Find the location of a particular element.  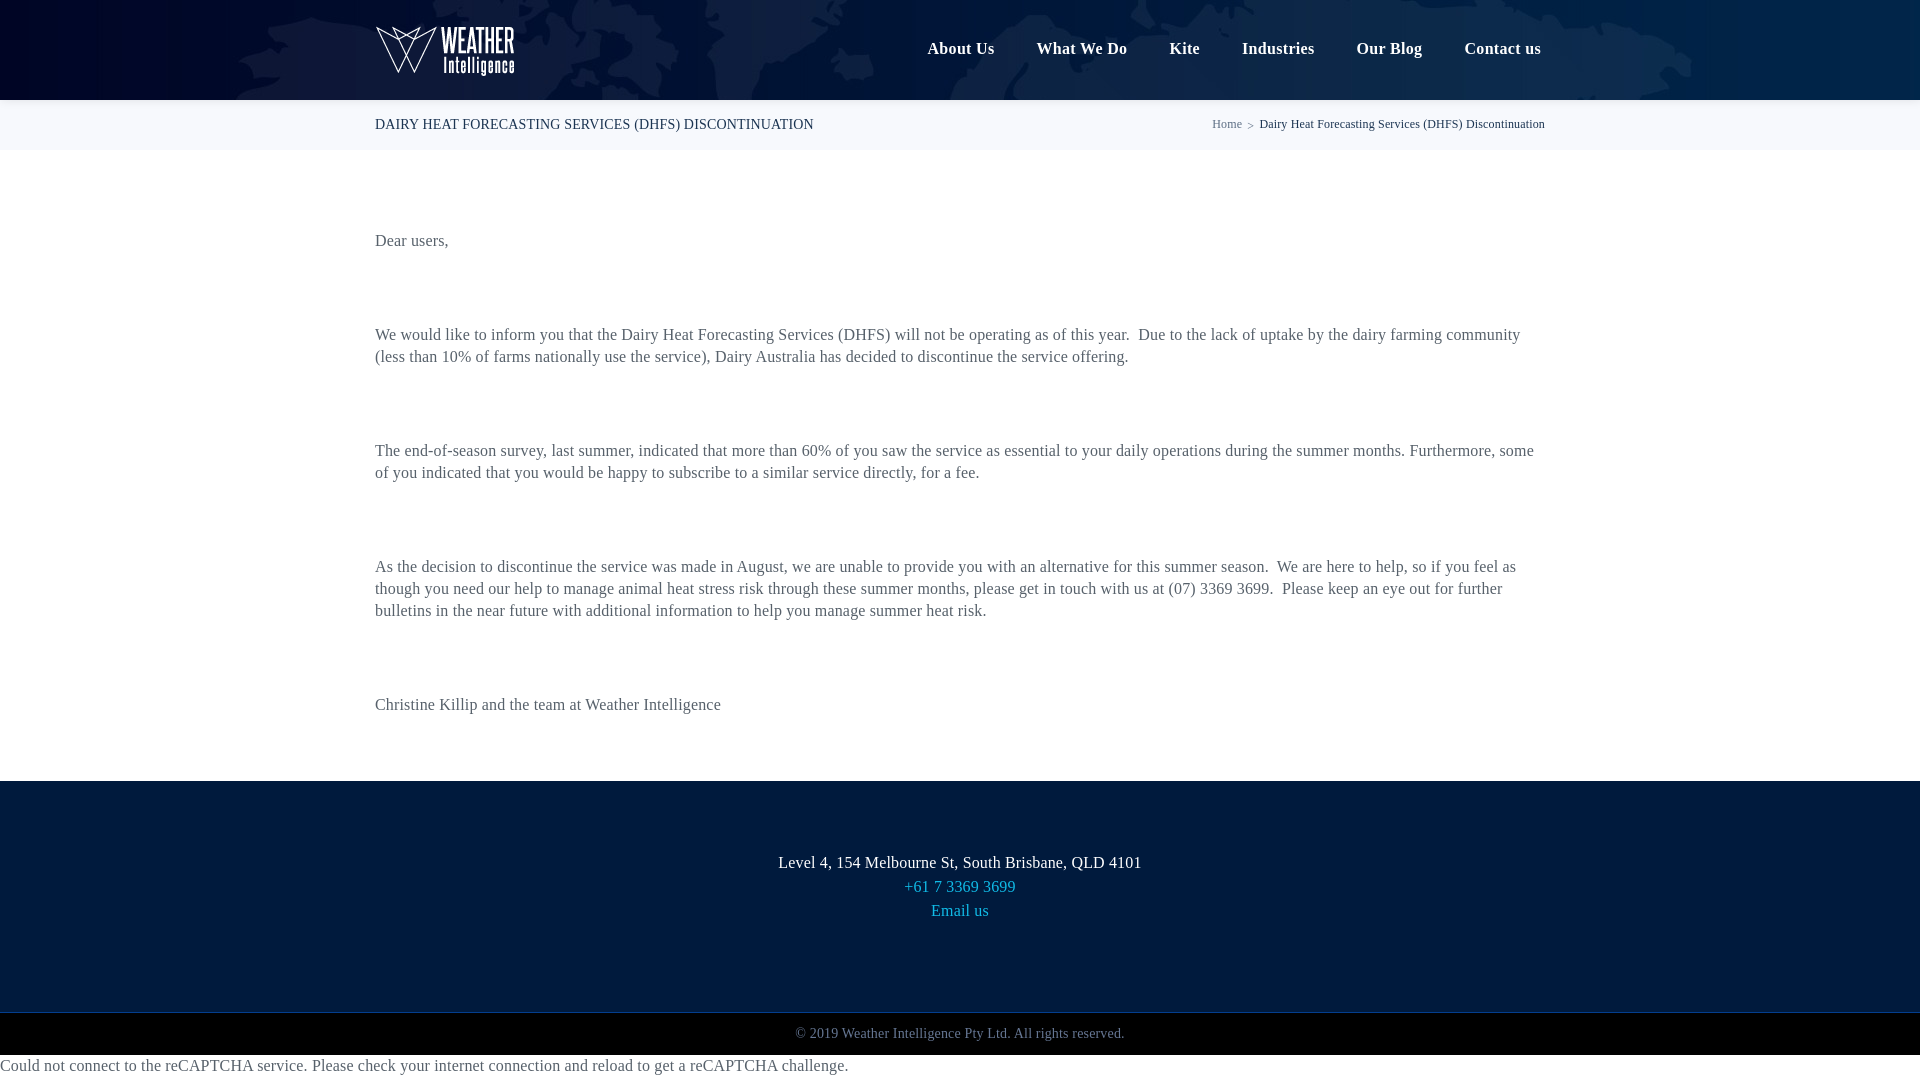

Contact us is located at coordinates (1502, 50).